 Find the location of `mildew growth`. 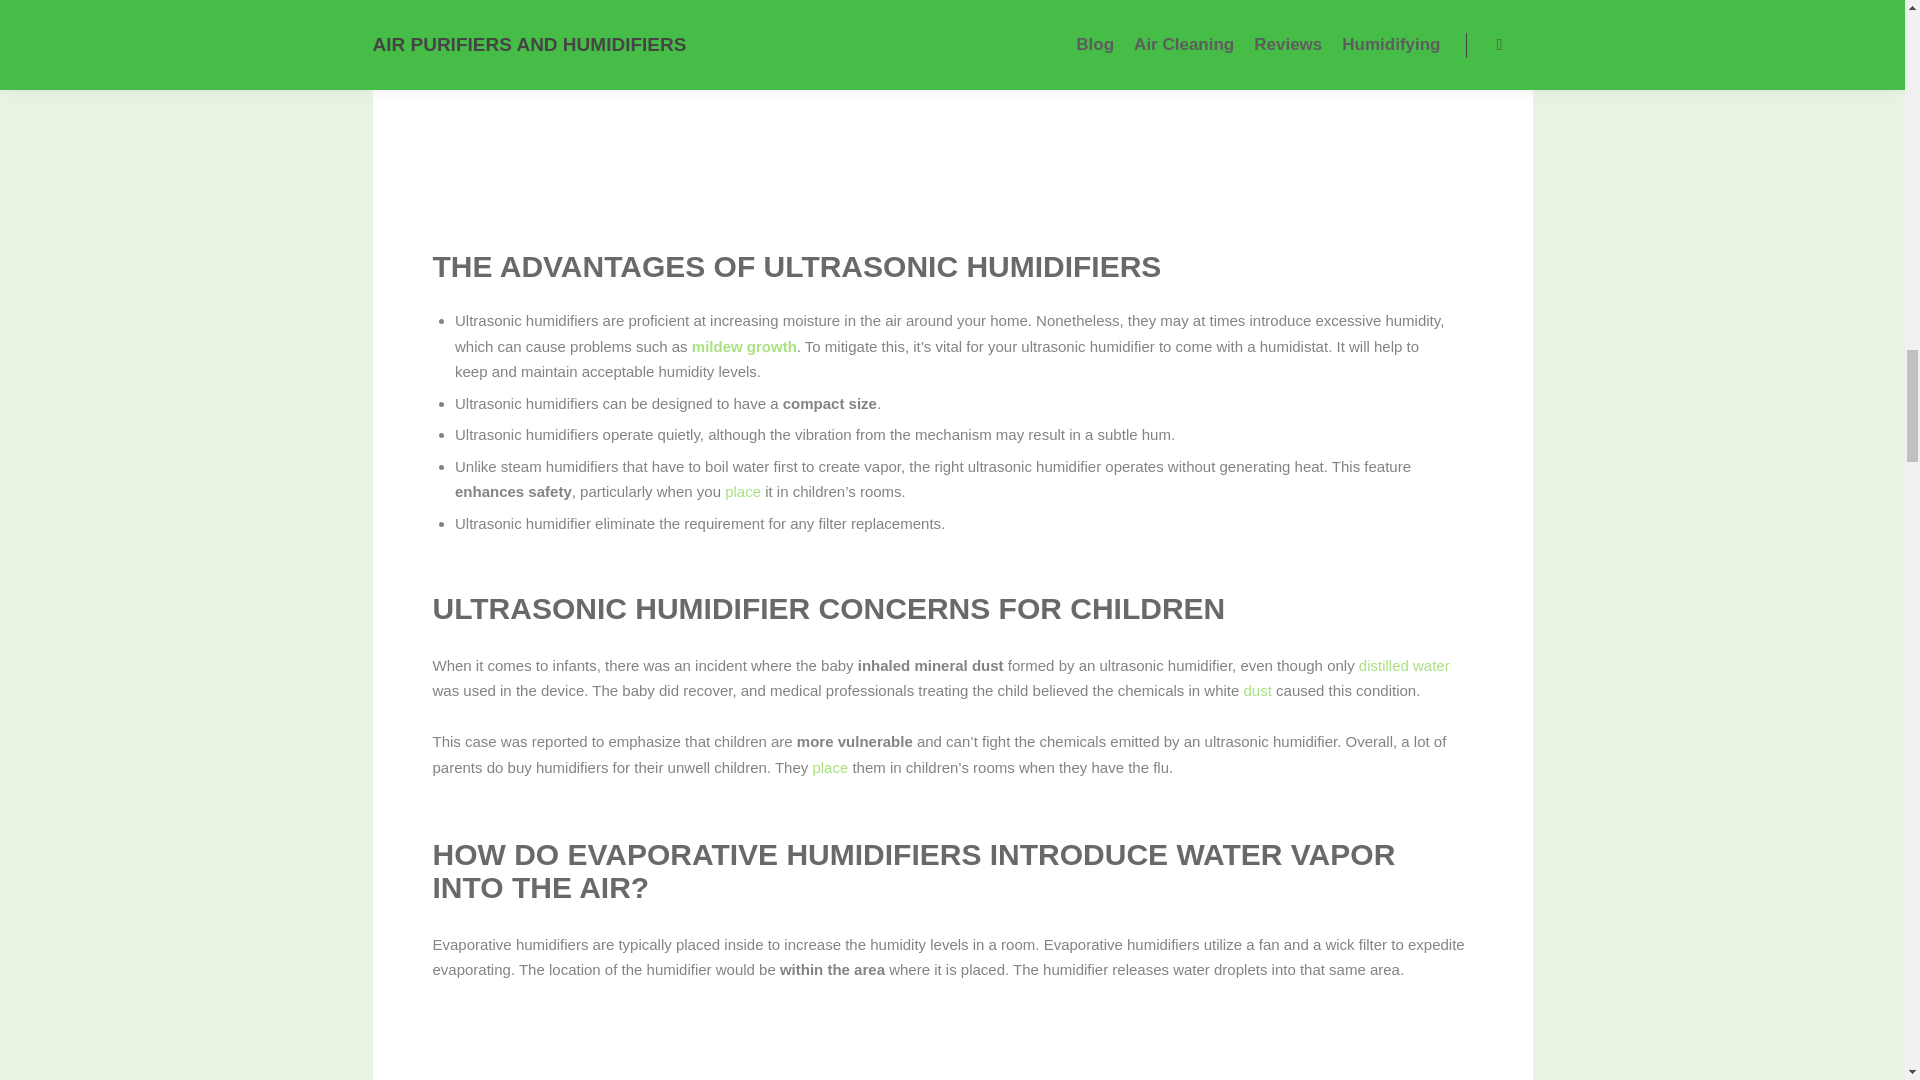

mildew growth is located at coordinates (744, 346).